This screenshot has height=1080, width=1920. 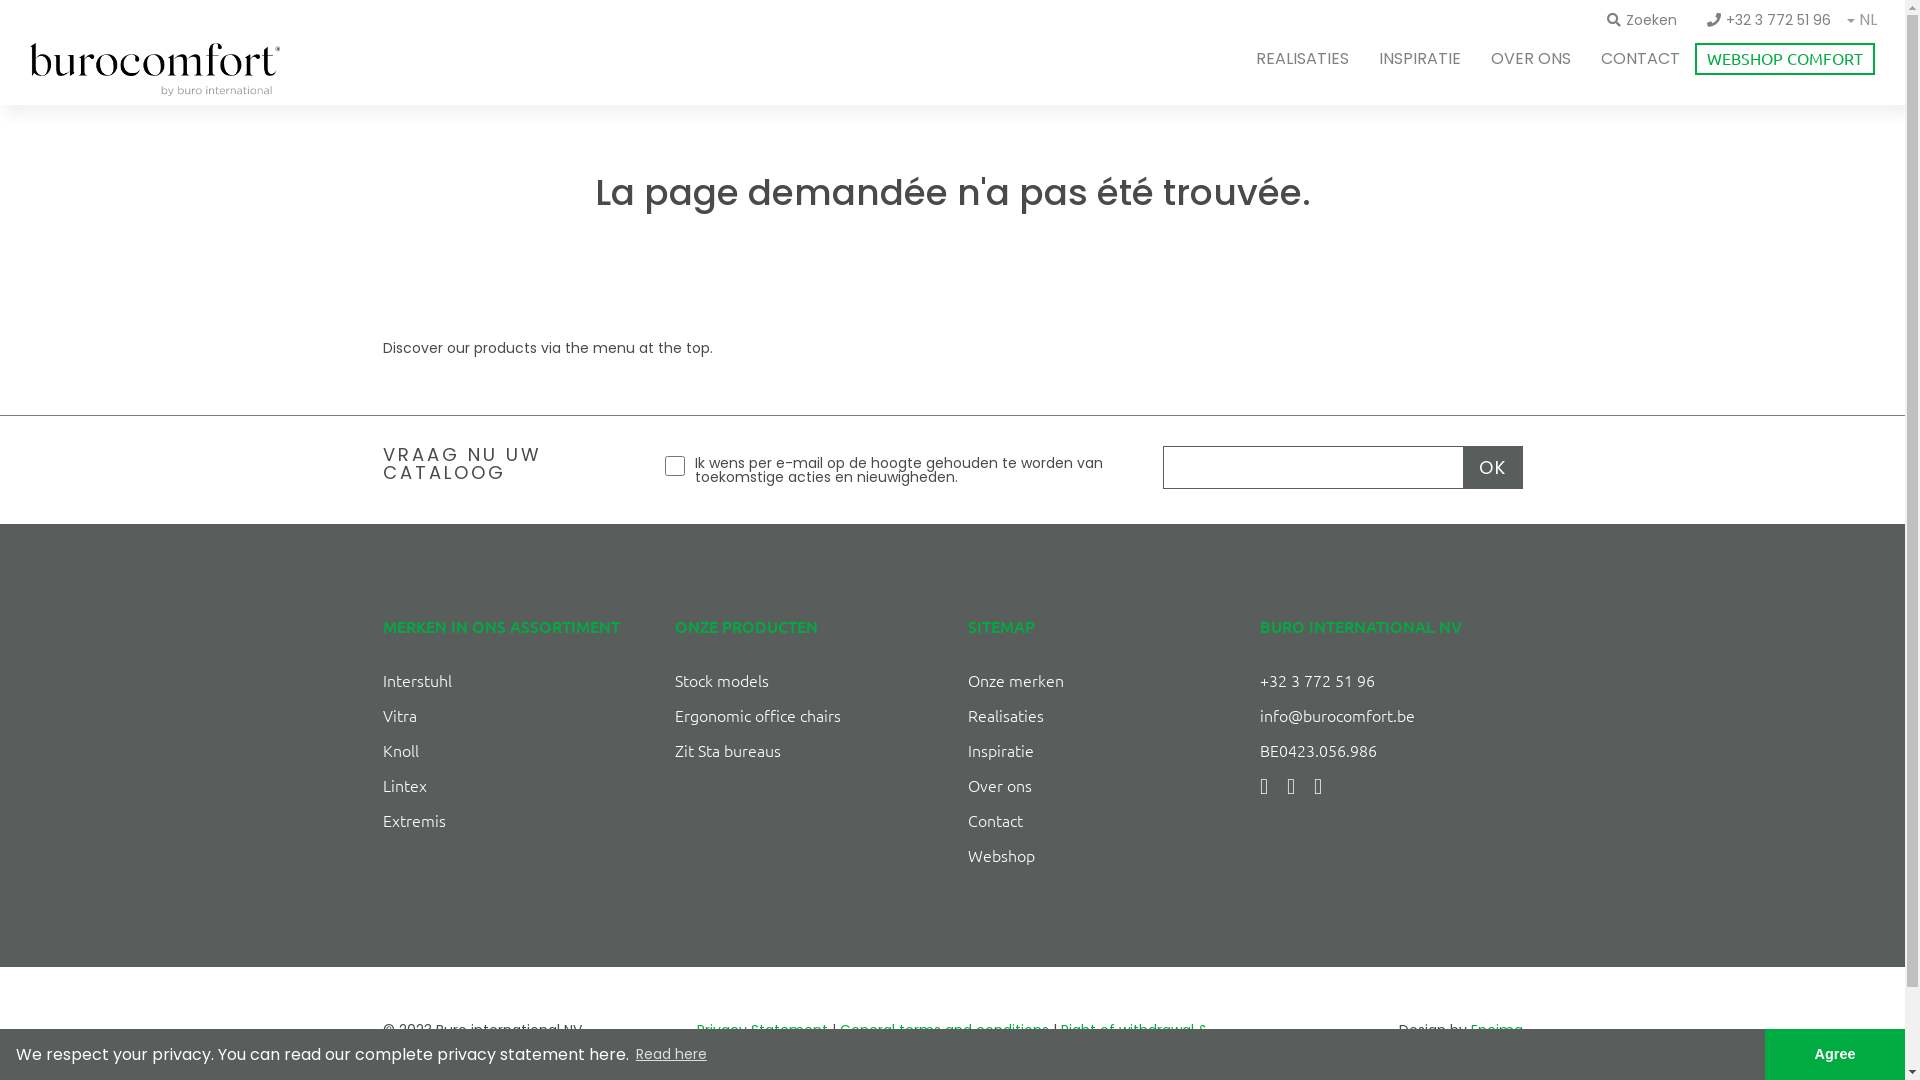 What do you see at coordinates (1302, 58) in the screenshot?
I see `REALISATIES` at bounding box center [1302, 58].